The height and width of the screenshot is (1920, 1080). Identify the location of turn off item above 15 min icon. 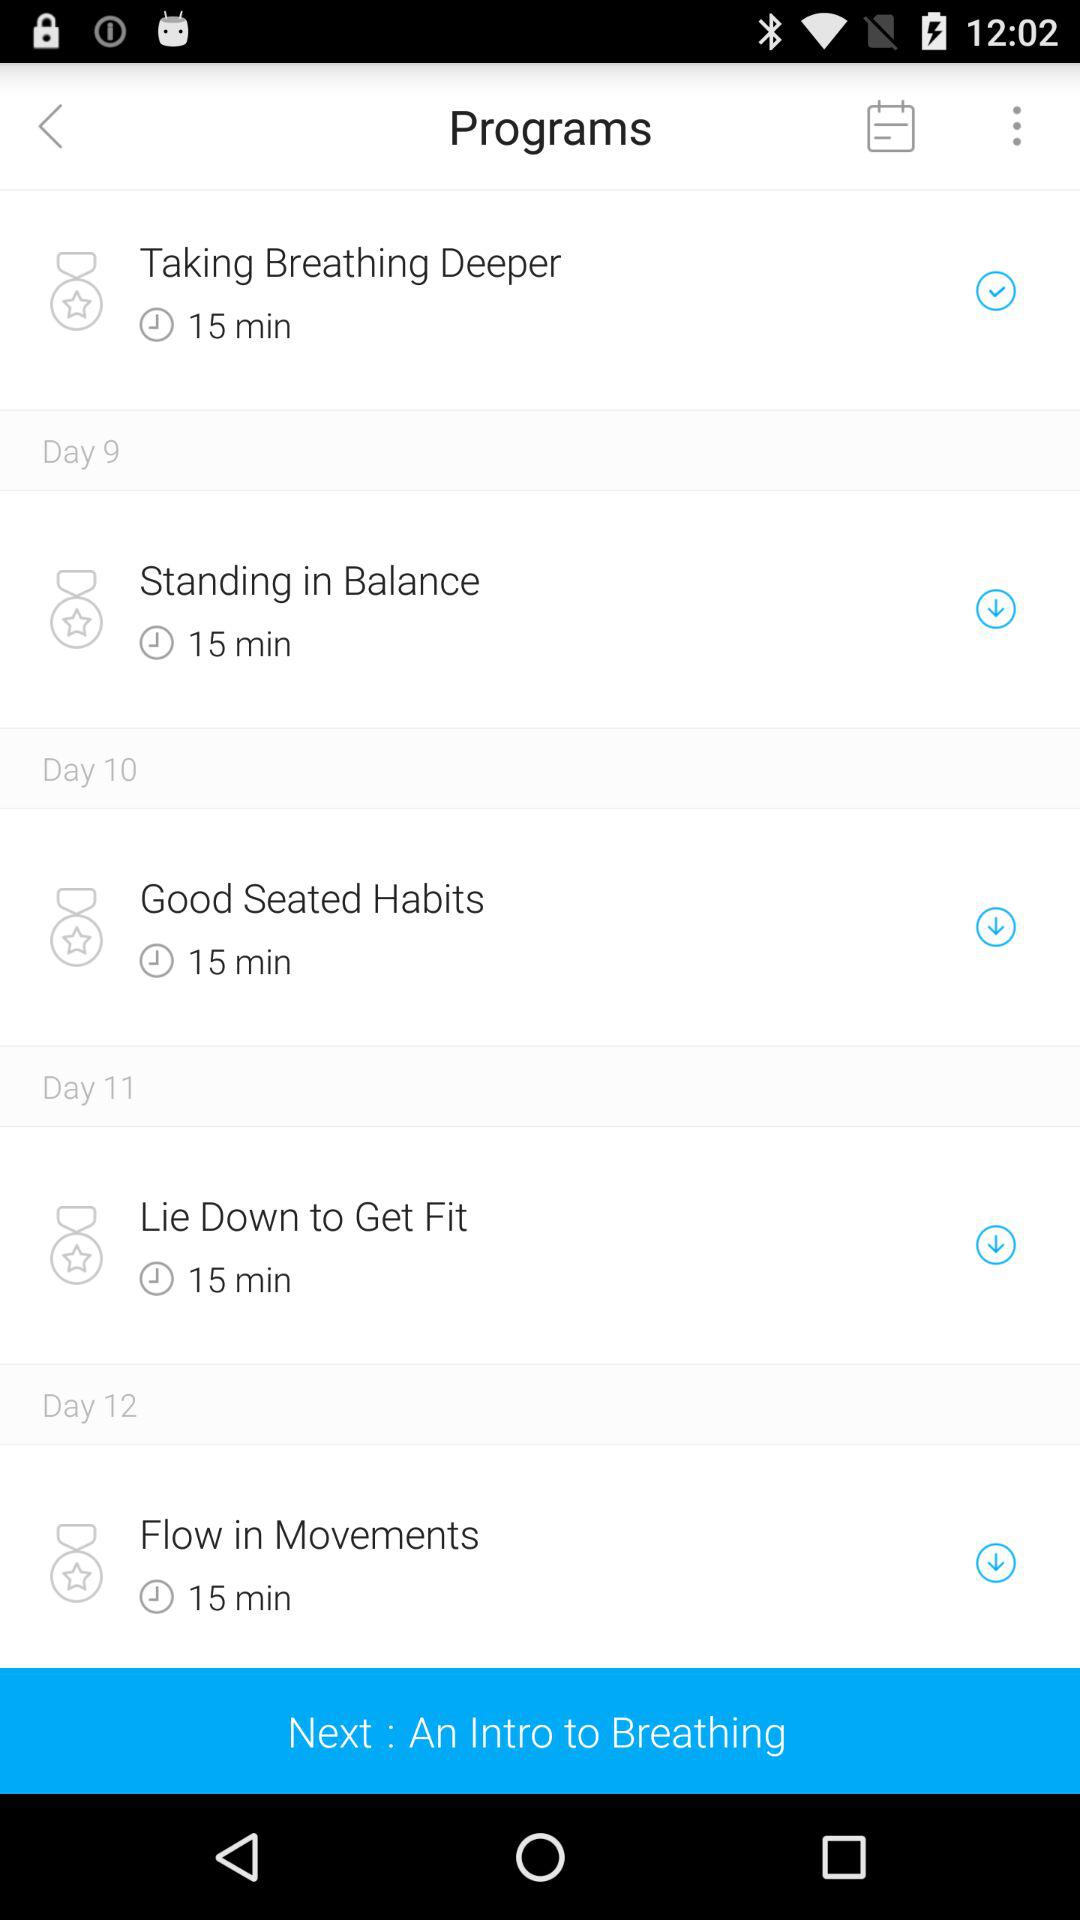
(470, 1215).